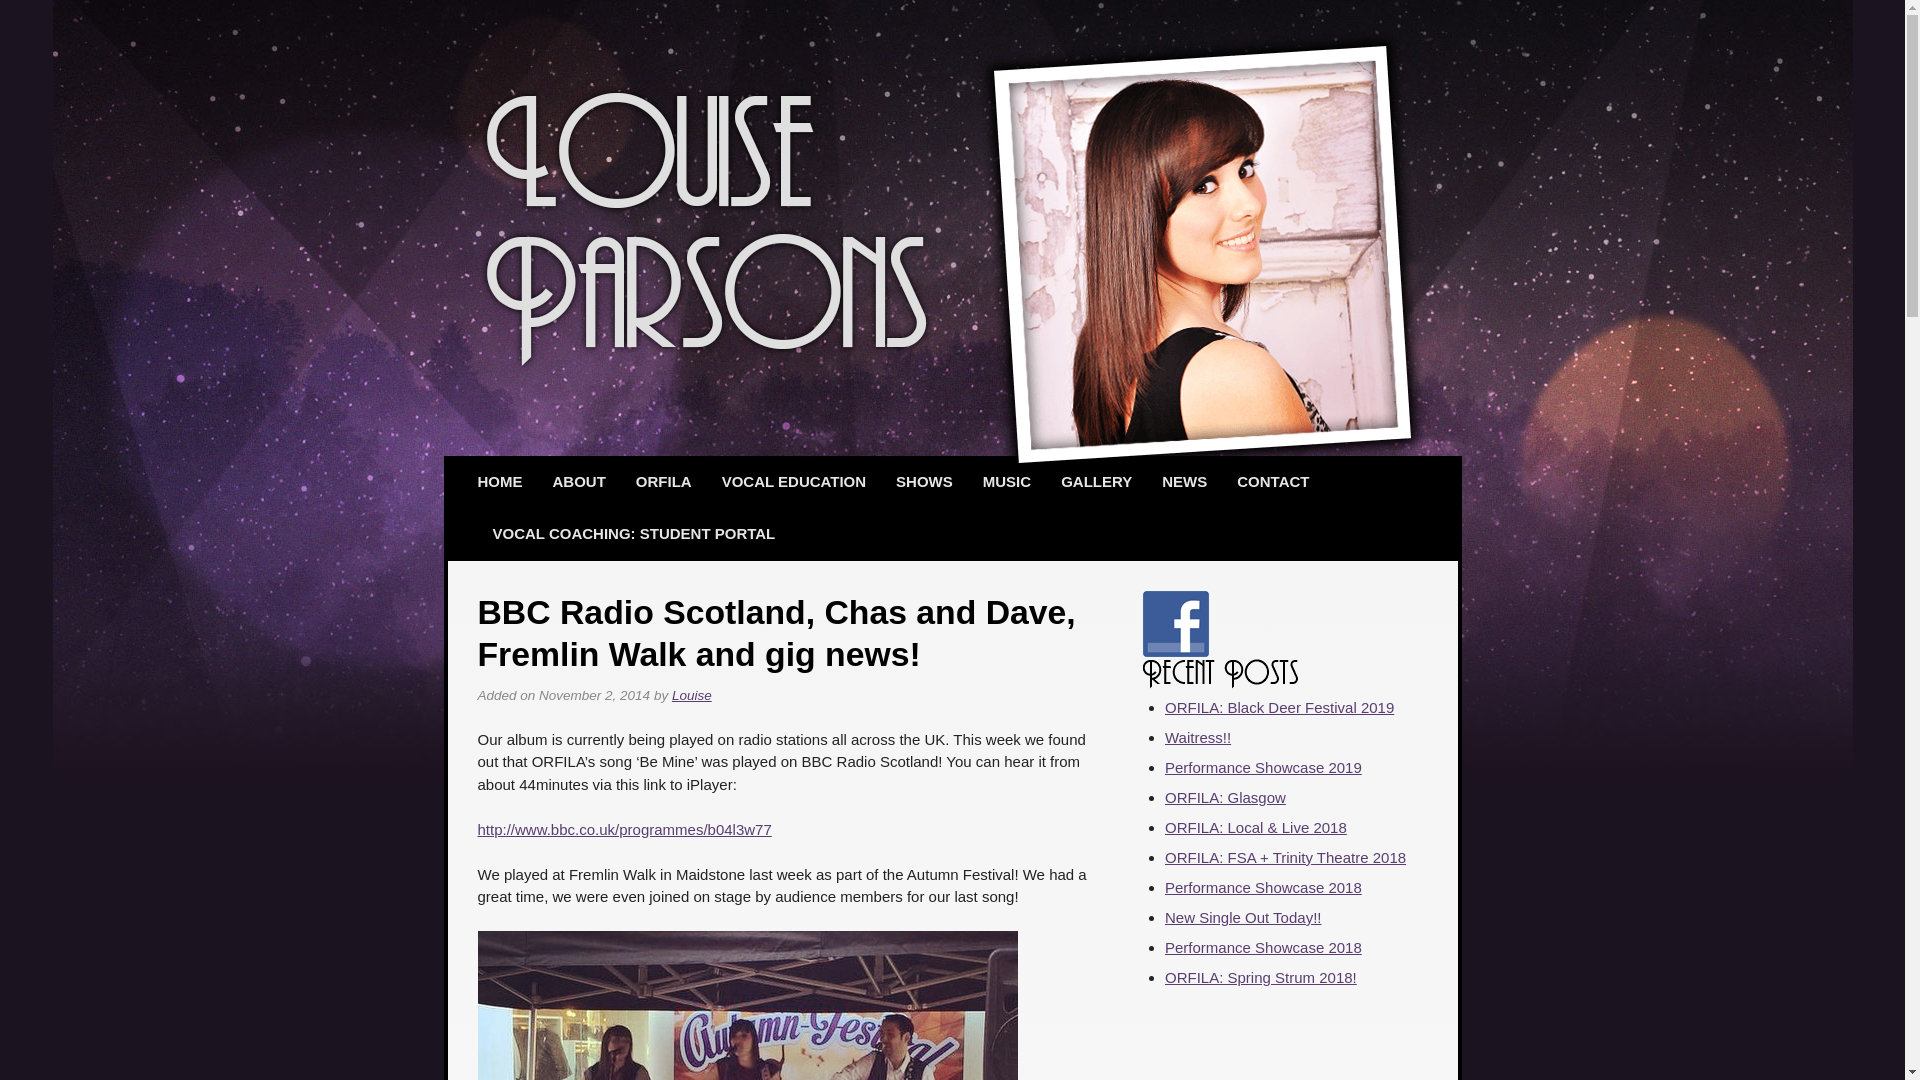 This screenshot has width=1920, height=1080. What do you see at coordinates (578, 482) in the screenshot?
I see `ABOUT` at bounding box center [578, 482].